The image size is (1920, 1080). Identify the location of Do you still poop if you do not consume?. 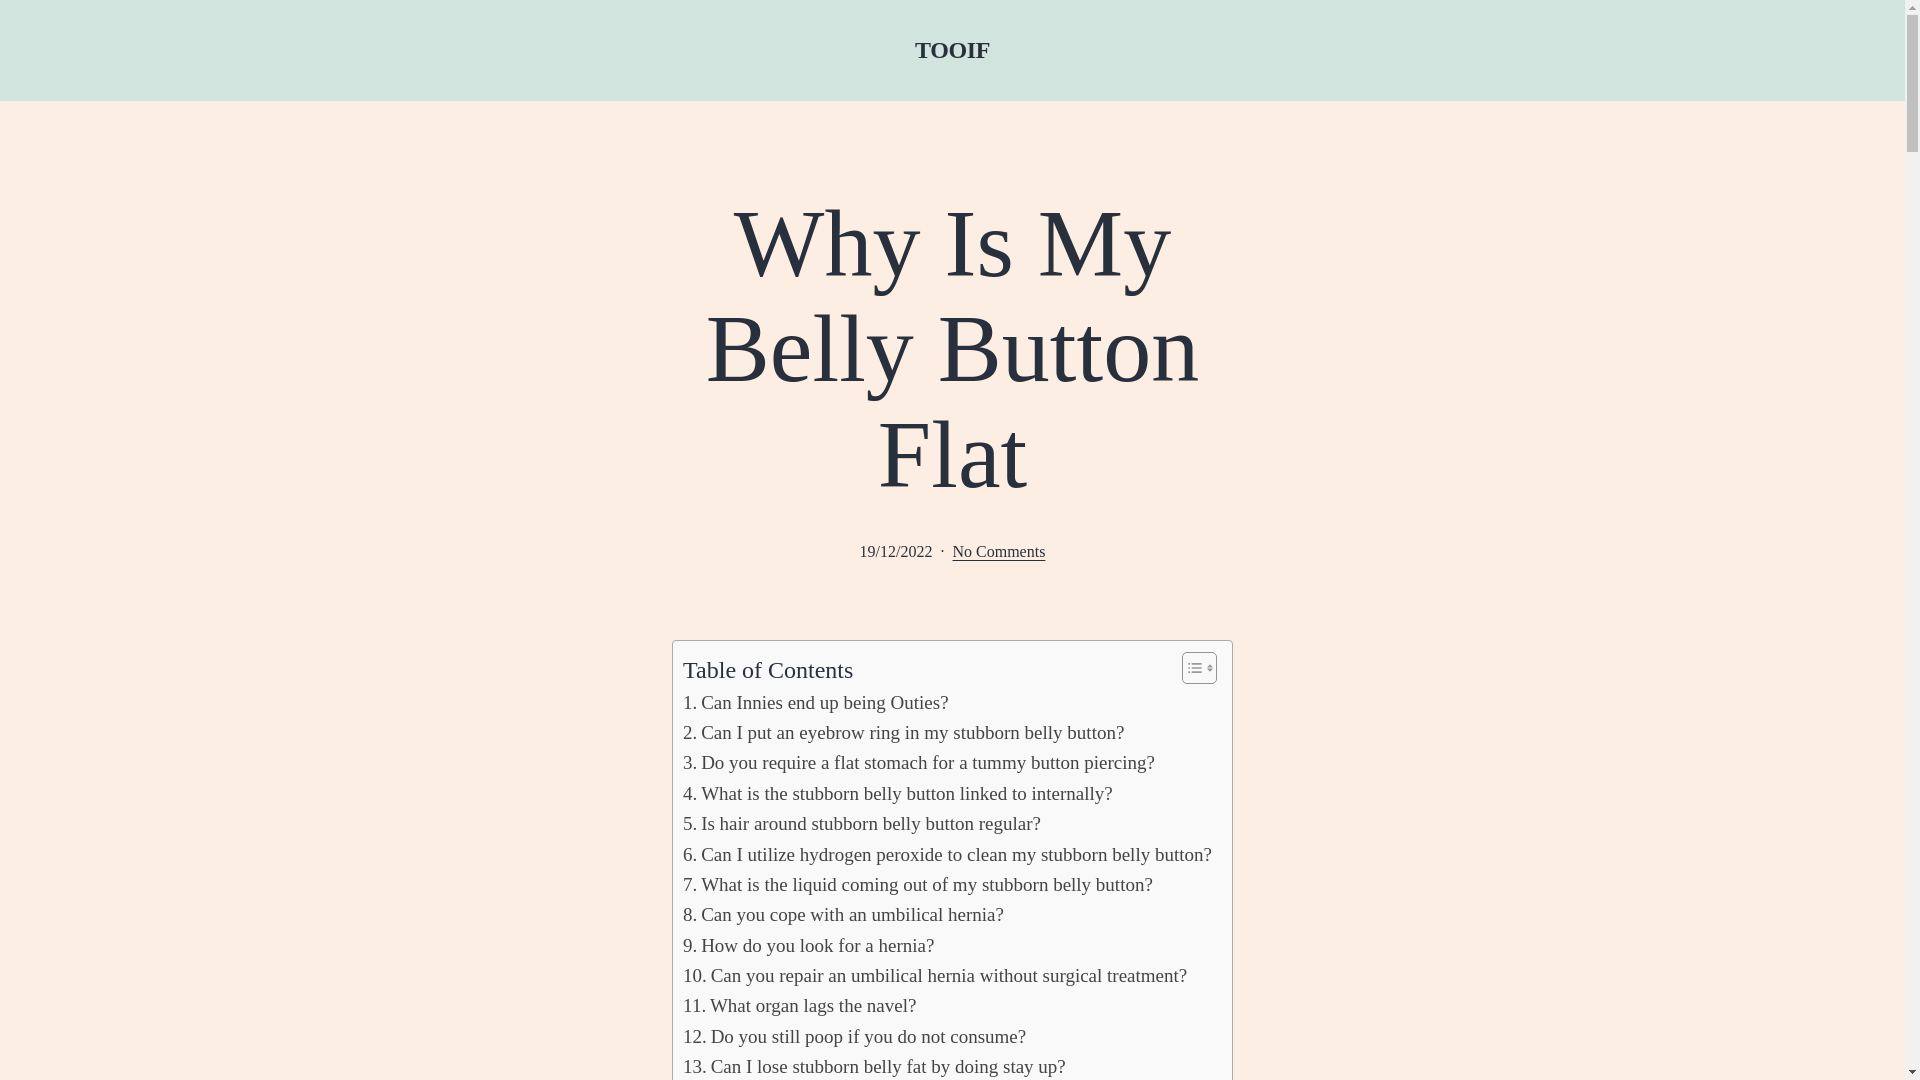
(854, 1036).